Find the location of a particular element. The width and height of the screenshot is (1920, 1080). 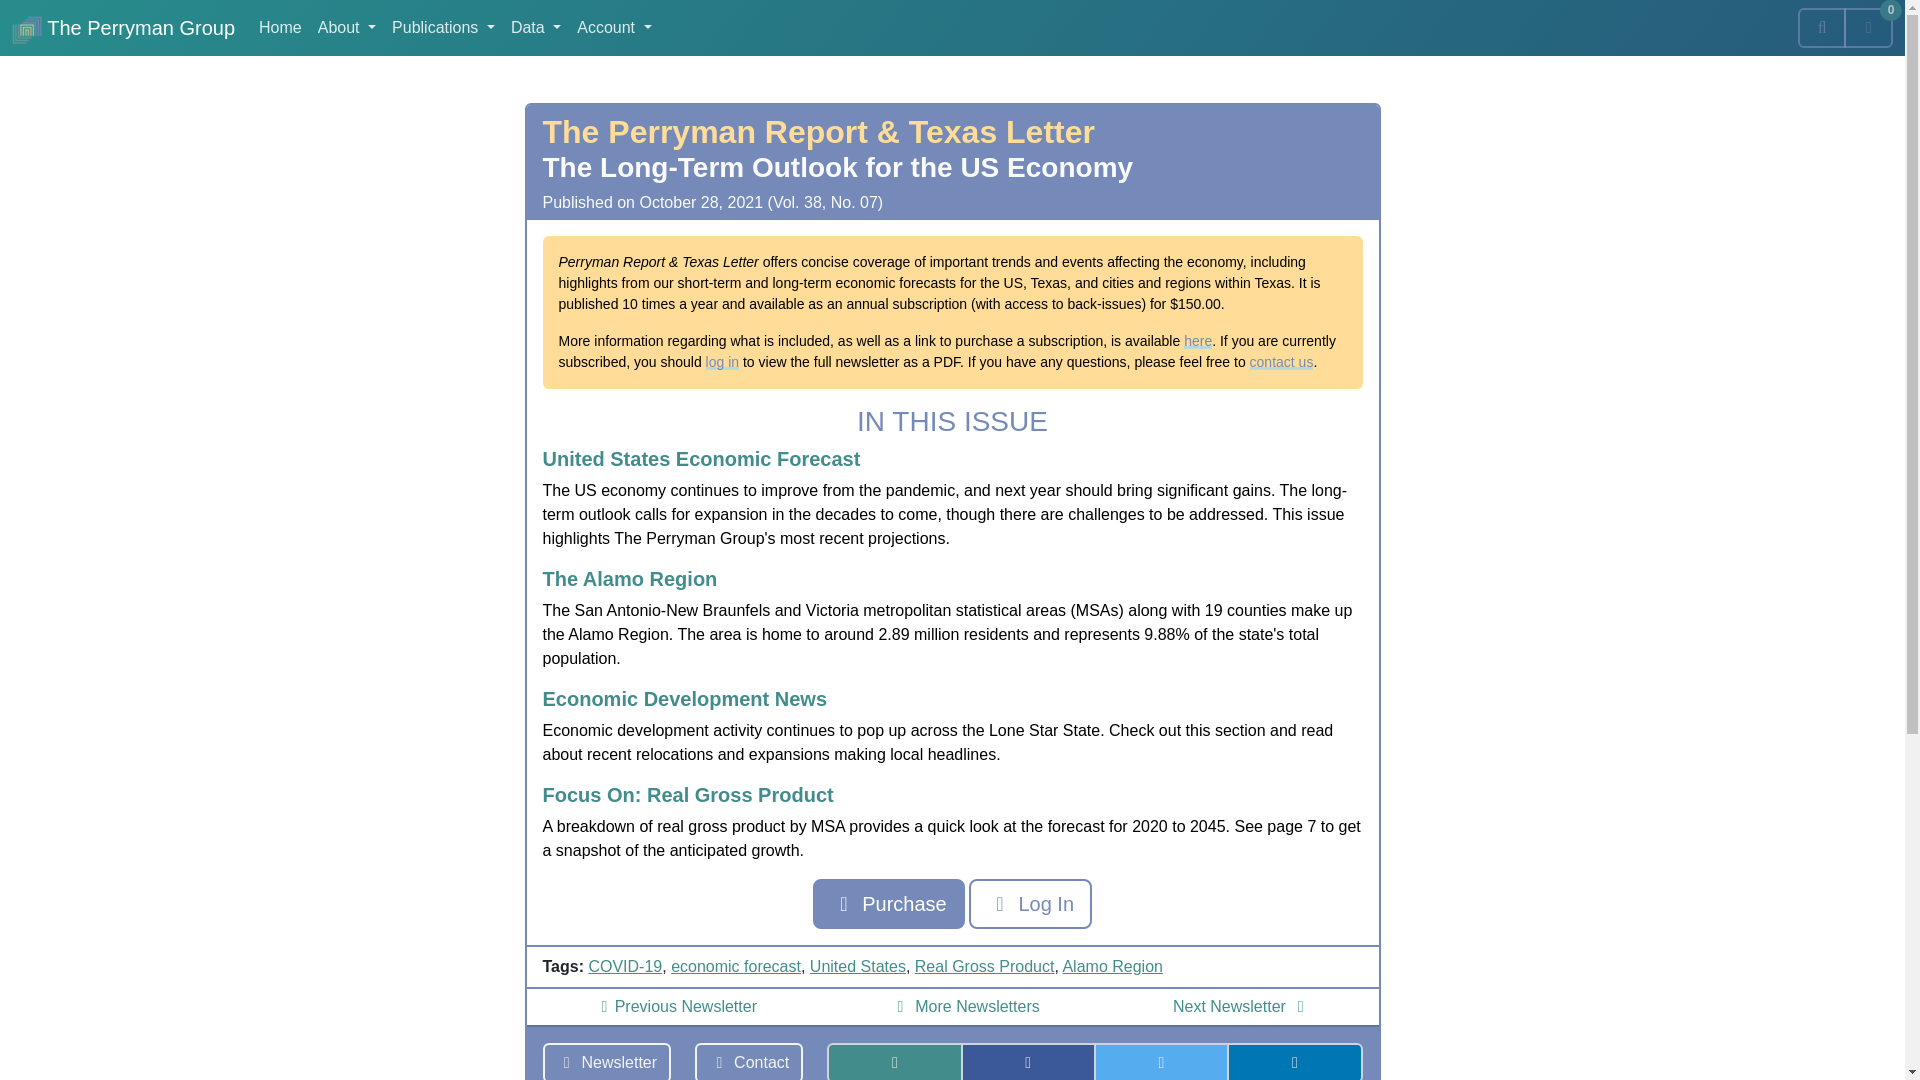

COVID-19 is located at coordinates (624, 966).